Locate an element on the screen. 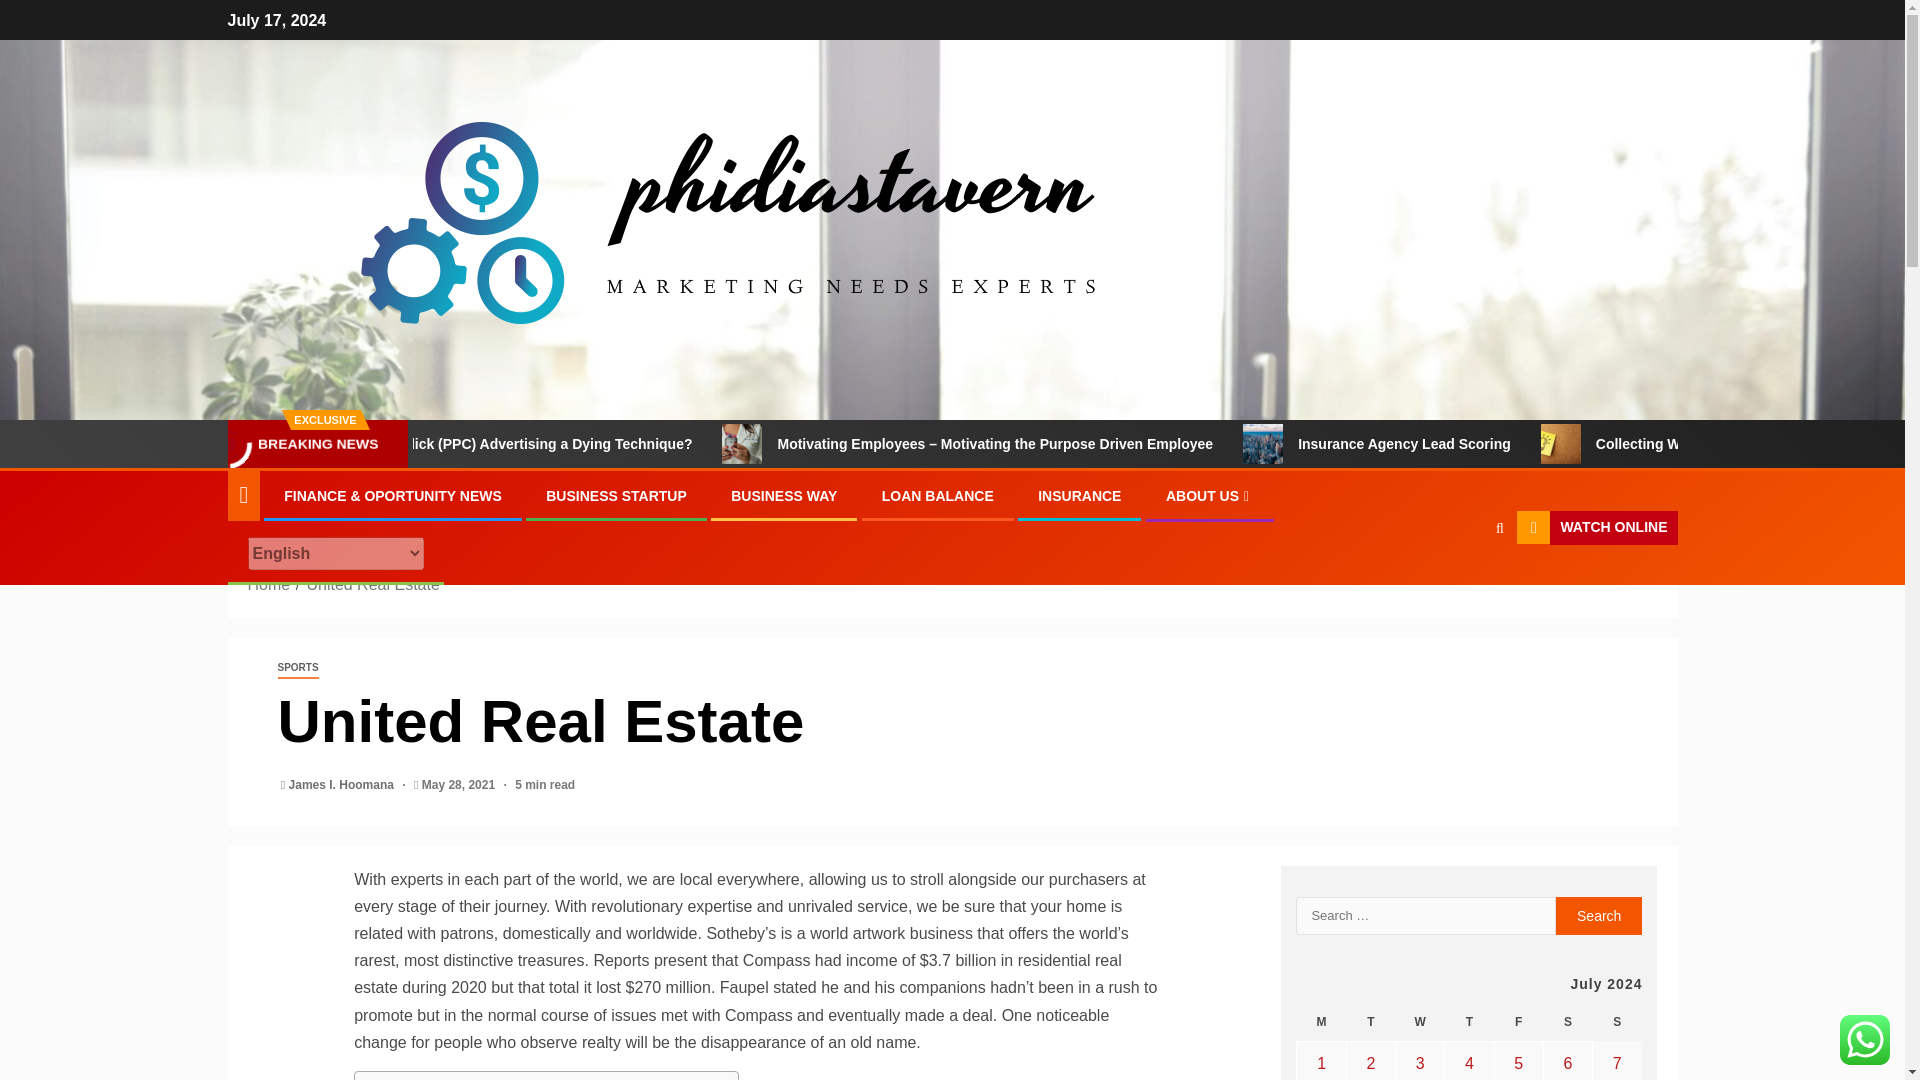 This screenshot has width=1920, height=1080. BUSINESS STARTUP is located at coordinates (616, 496).